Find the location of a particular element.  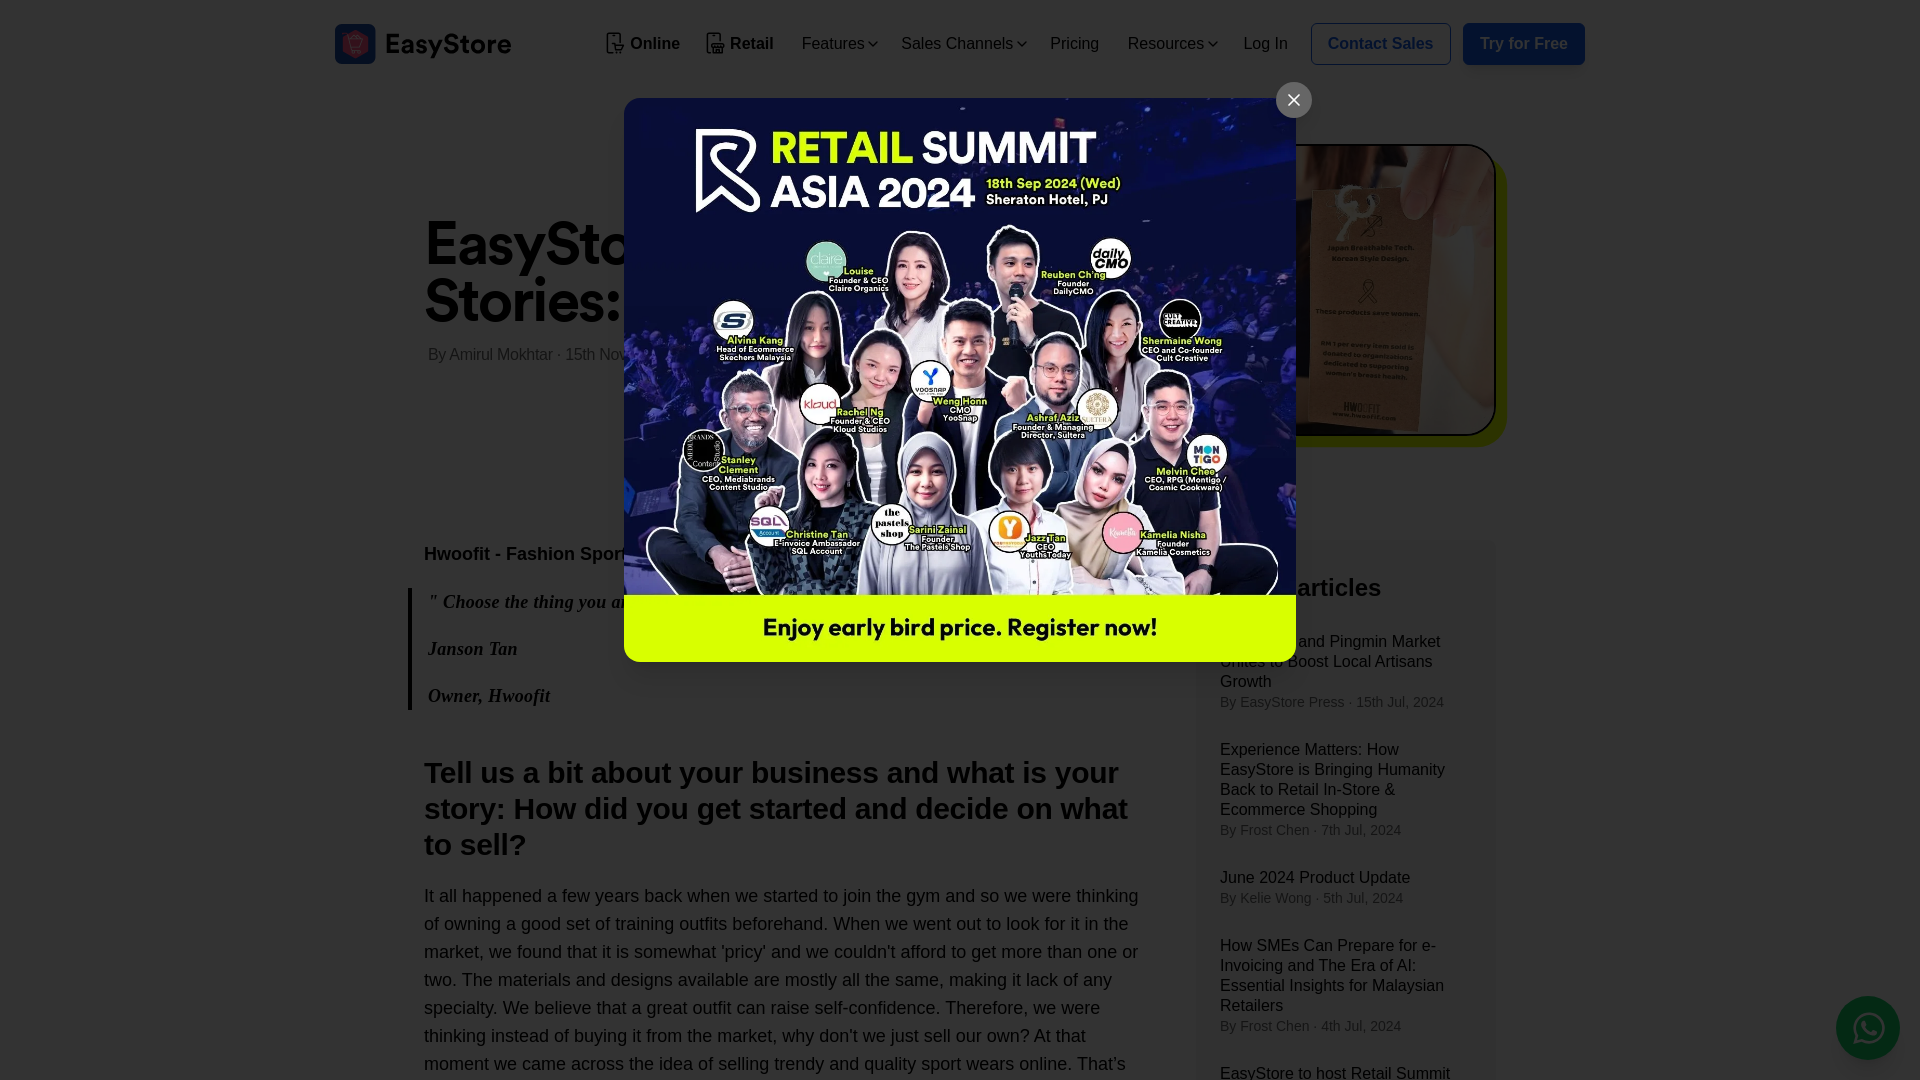

Log In is located at coordinates (1264, 42).